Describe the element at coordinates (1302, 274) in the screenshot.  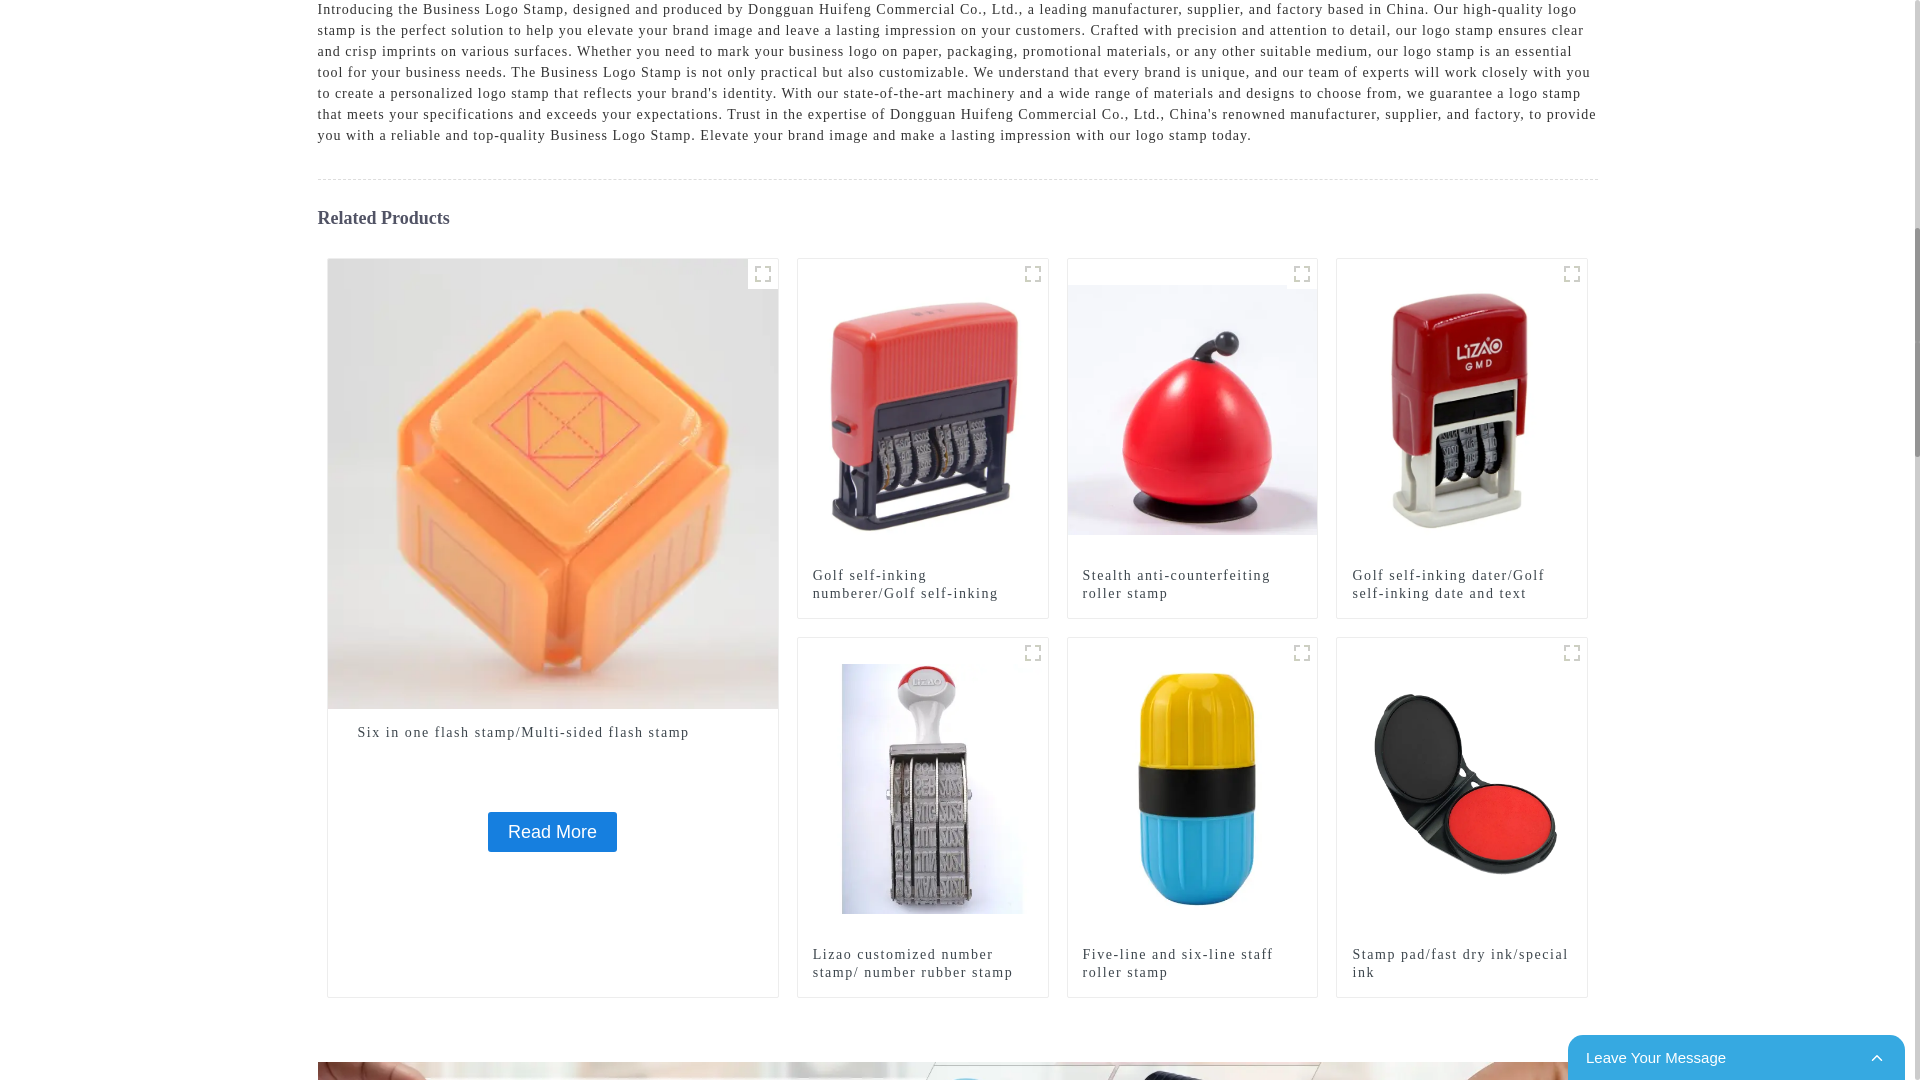
I see `Stealth anti-counterfeiting Roller stamp1` at that location.